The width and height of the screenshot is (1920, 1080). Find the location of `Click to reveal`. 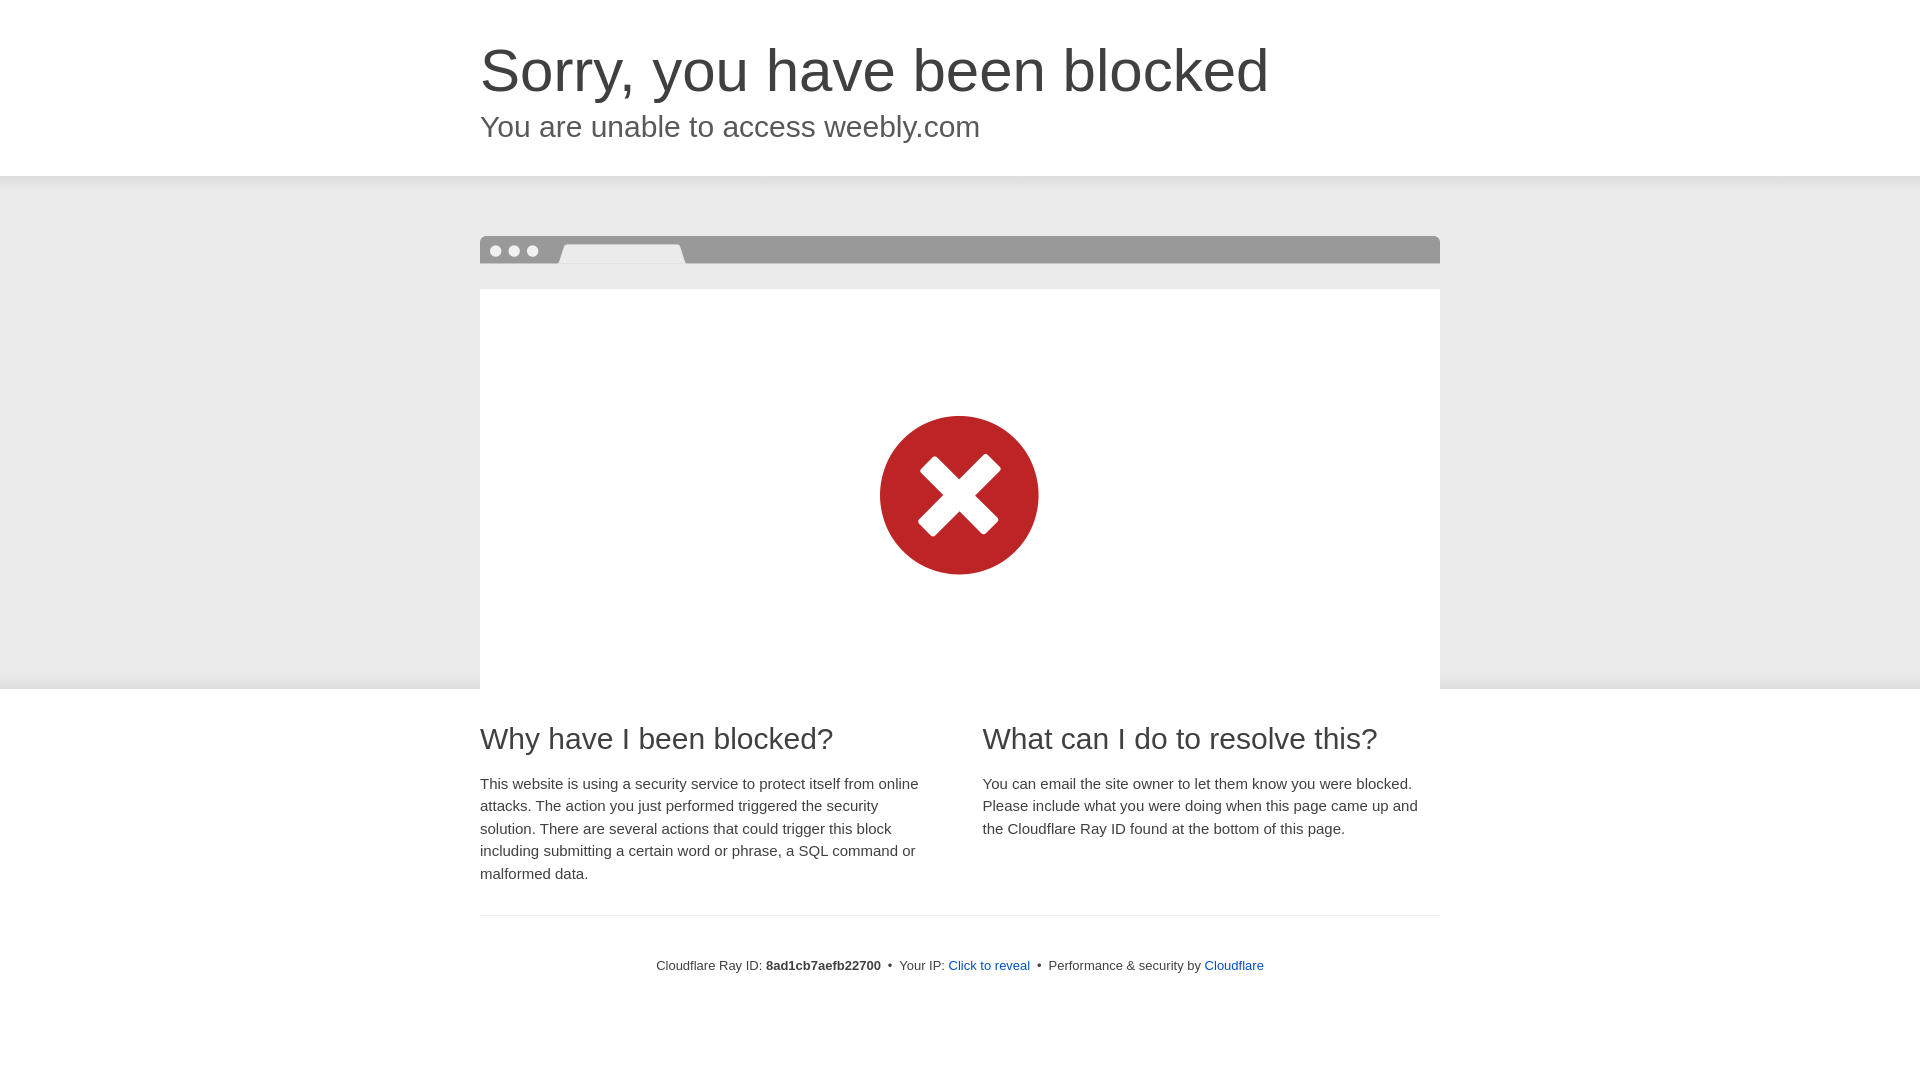

Click to reveal is located at coordinates (990, 966).